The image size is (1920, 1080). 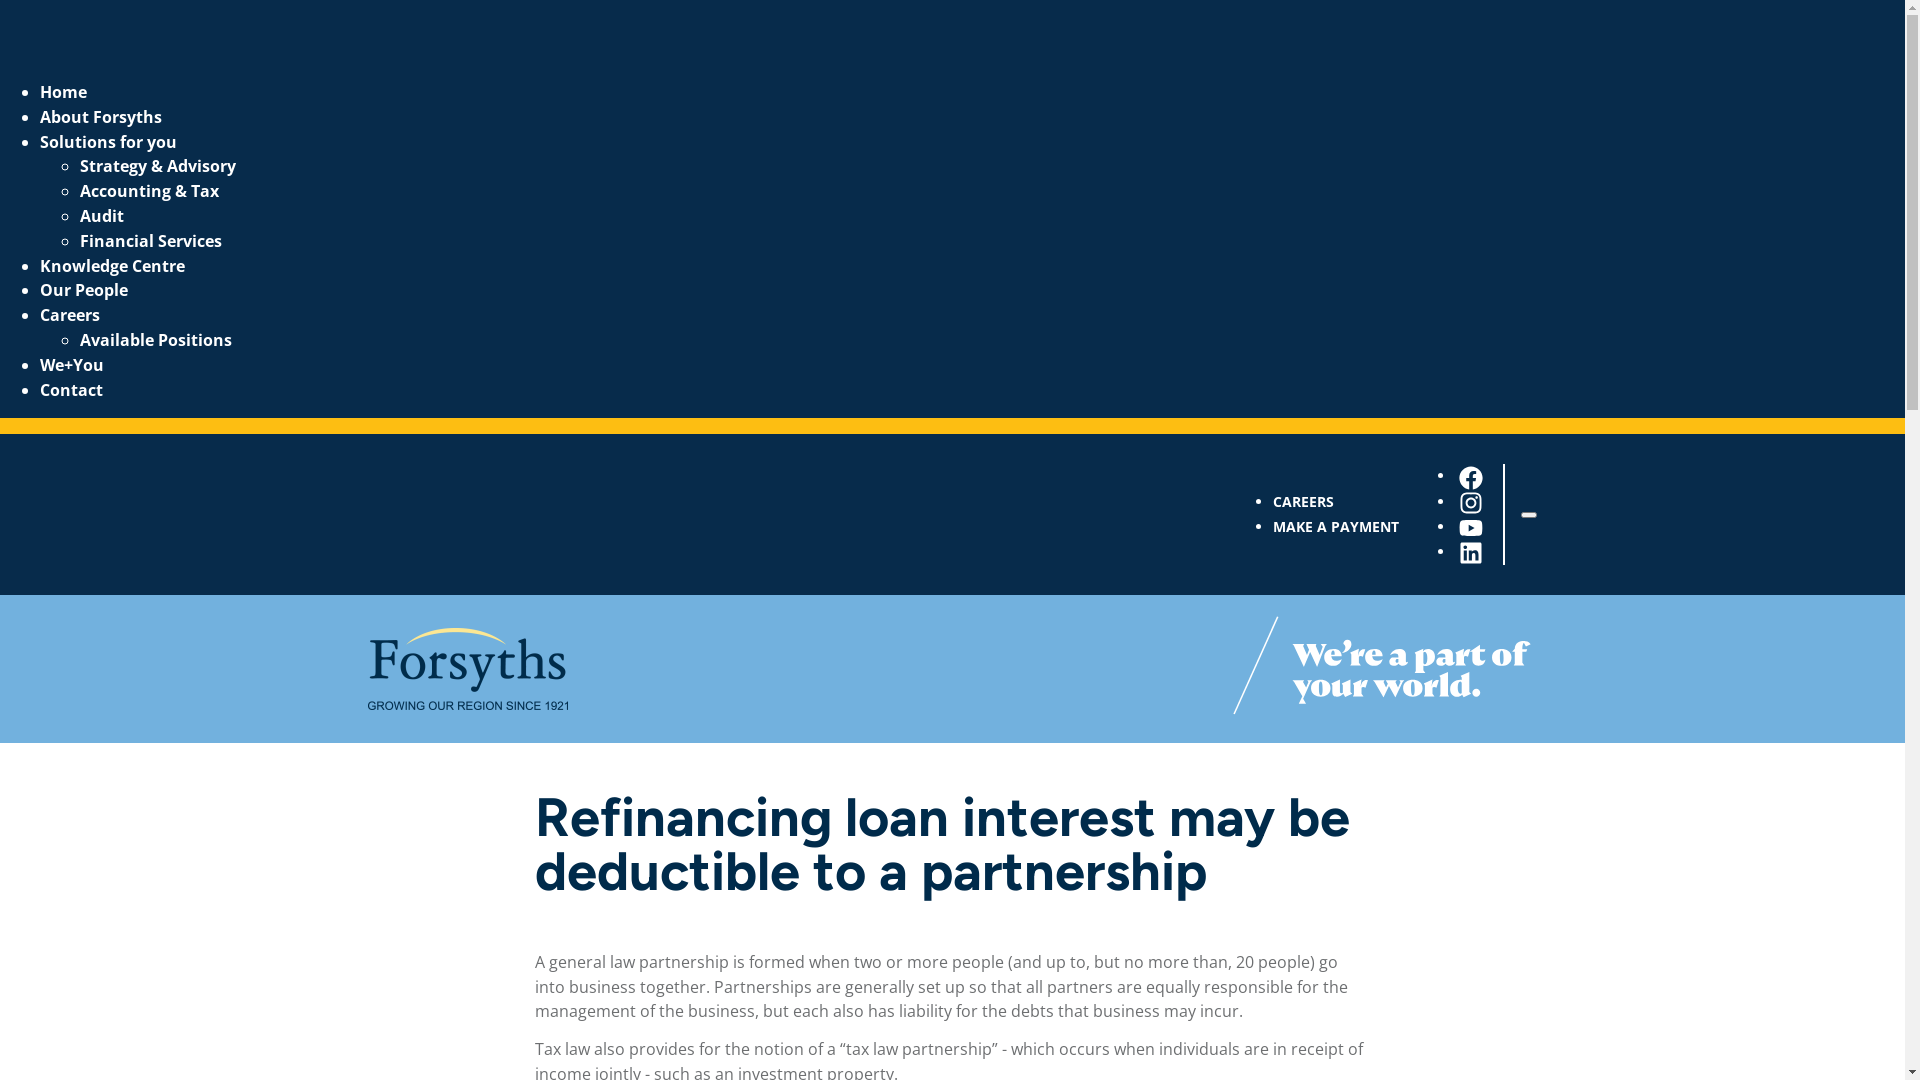 What do you see at coordinates (84, 290) in the screenshot?
I see `Our People` at bounding box center [84, 290].